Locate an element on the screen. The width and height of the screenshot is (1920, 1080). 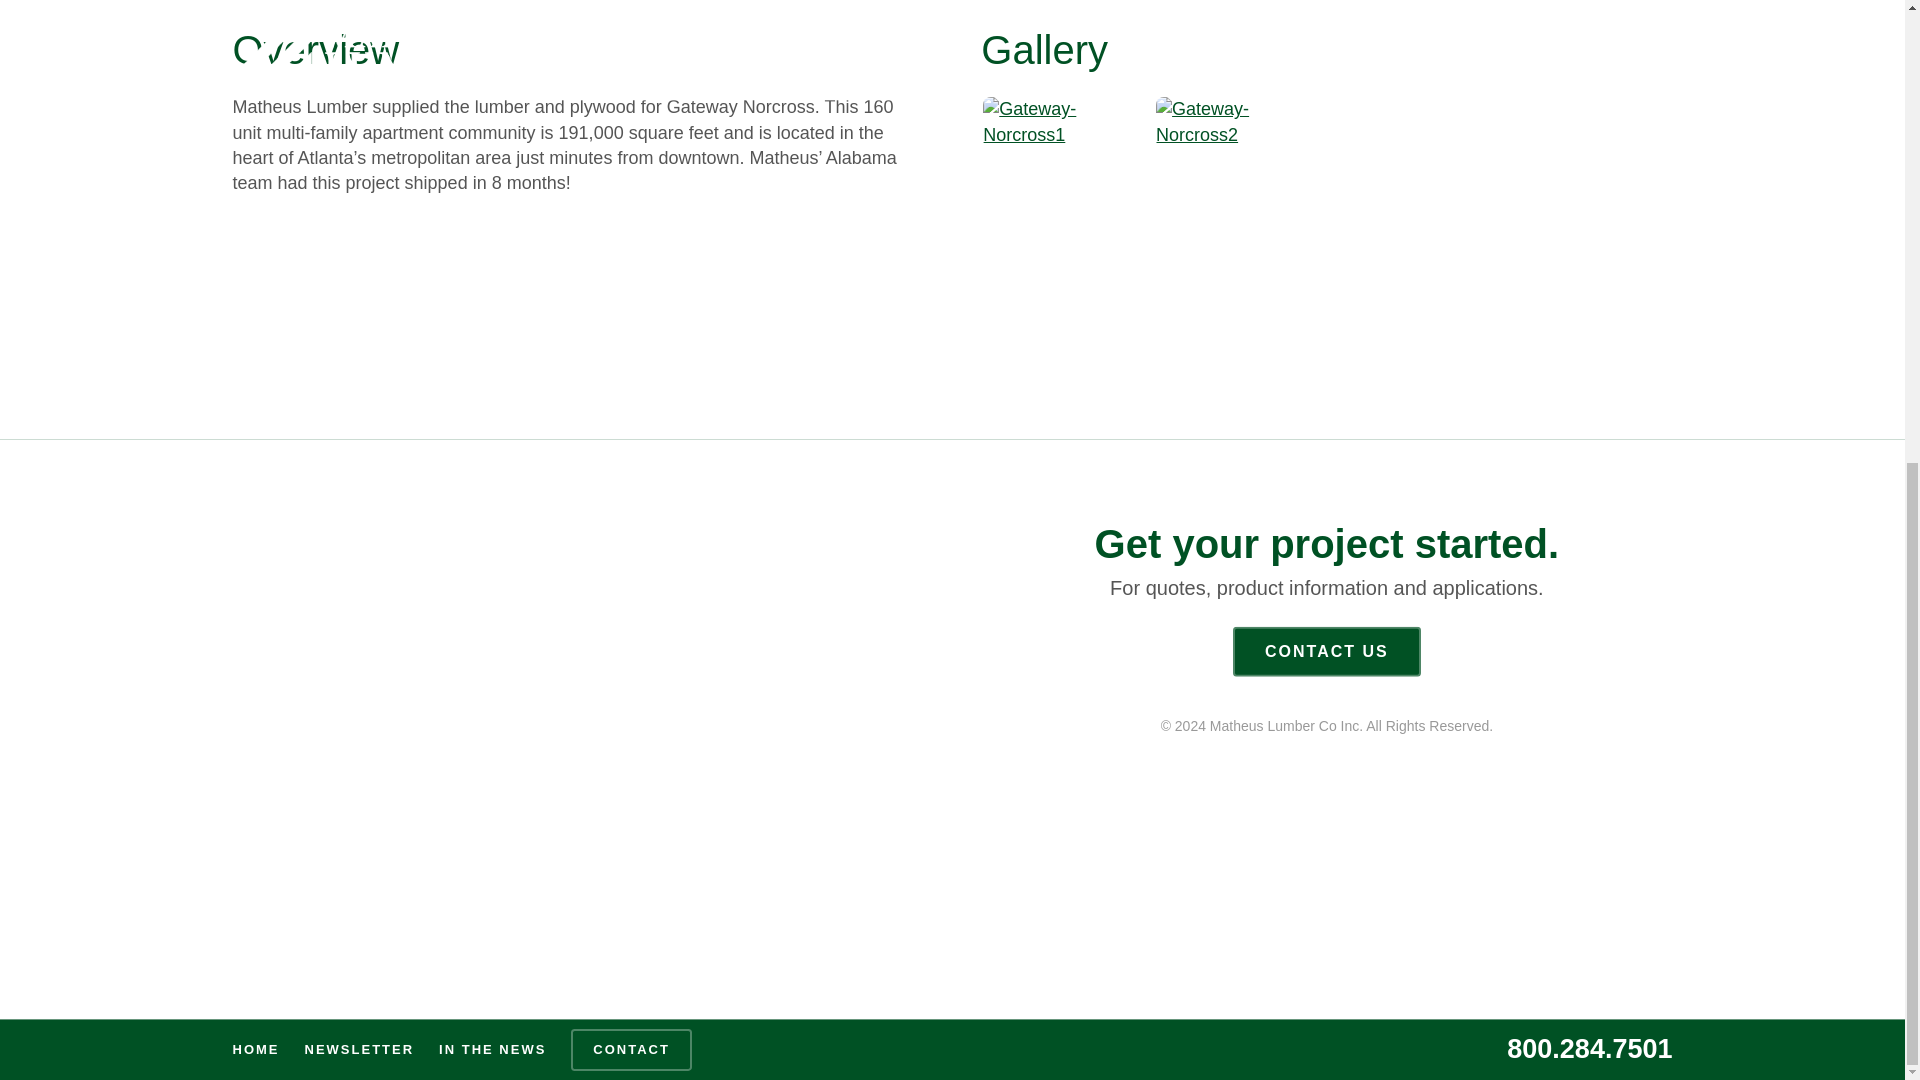
IN THE NEWS is located at coordinates (492, 244).